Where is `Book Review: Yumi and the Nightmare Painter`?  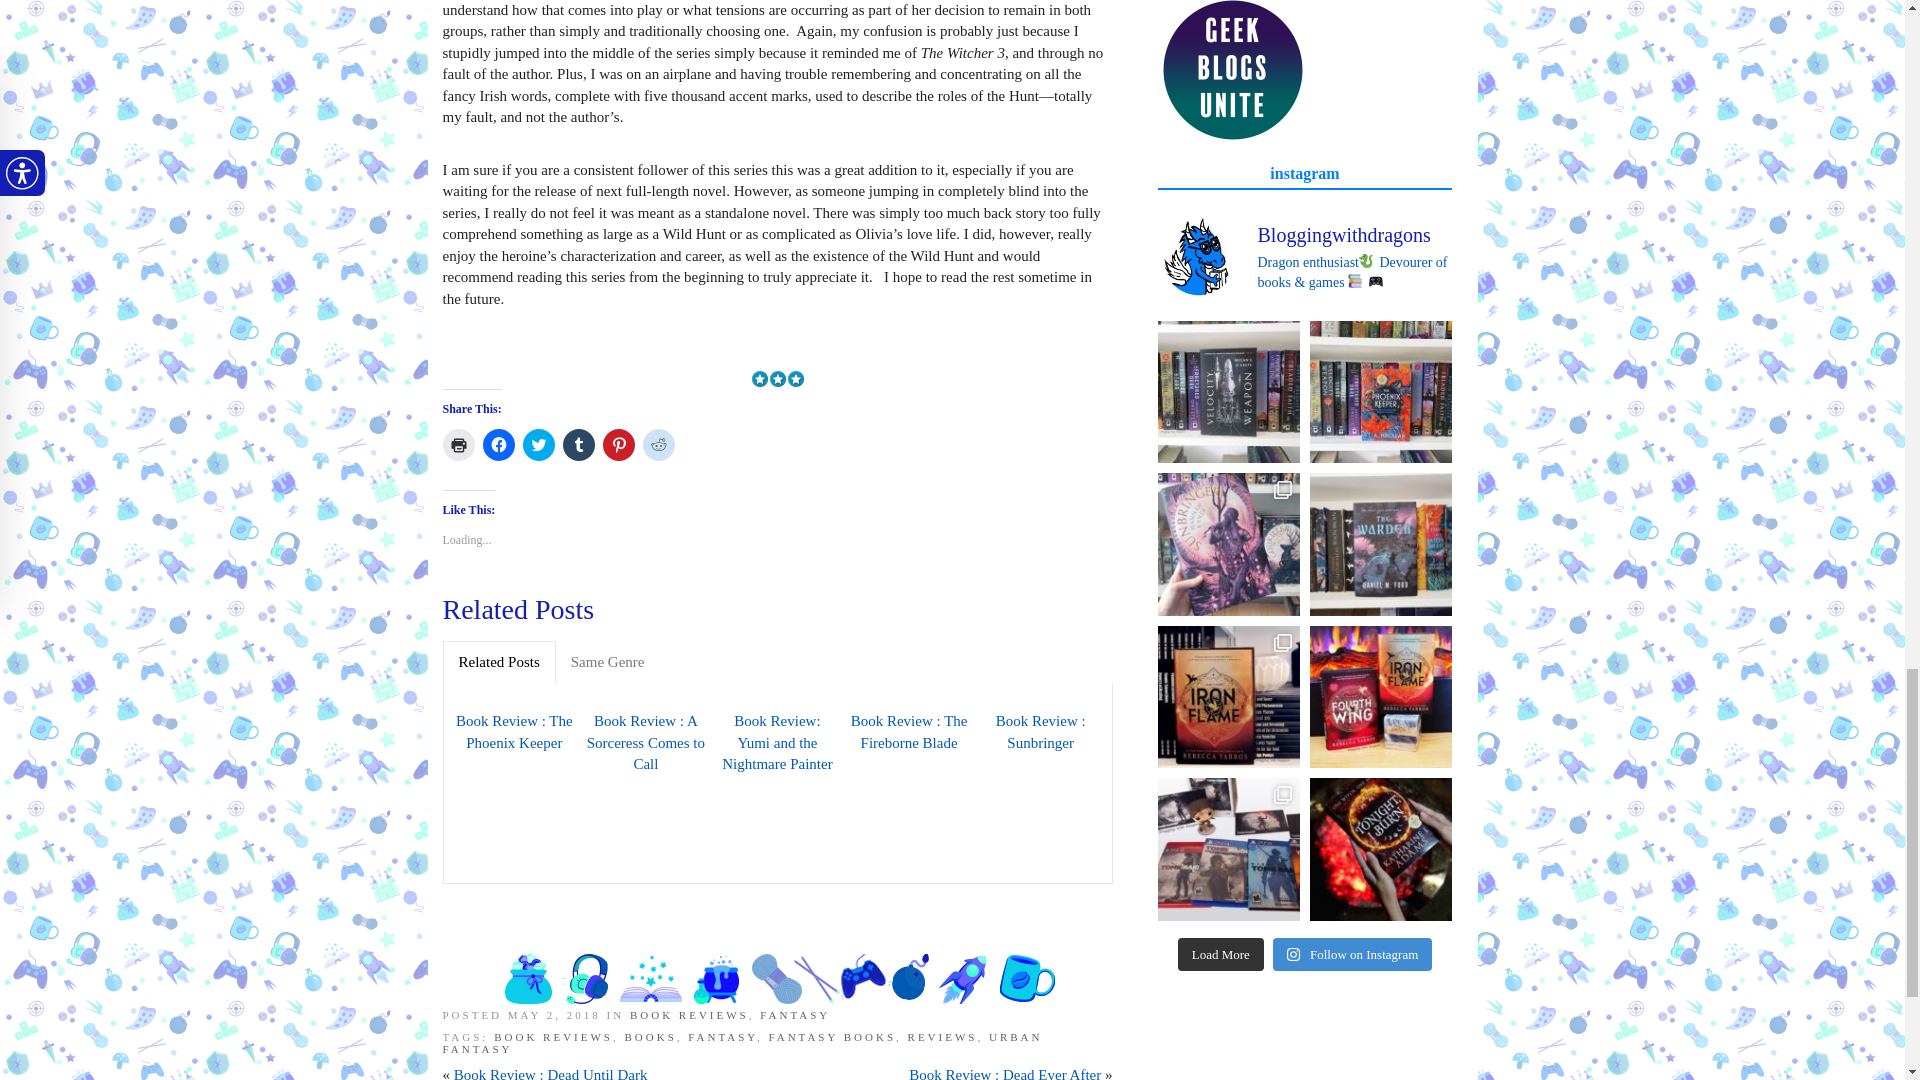 Book Review: Yumi and the Nightmare Painter is located at coordinates (778, 742).